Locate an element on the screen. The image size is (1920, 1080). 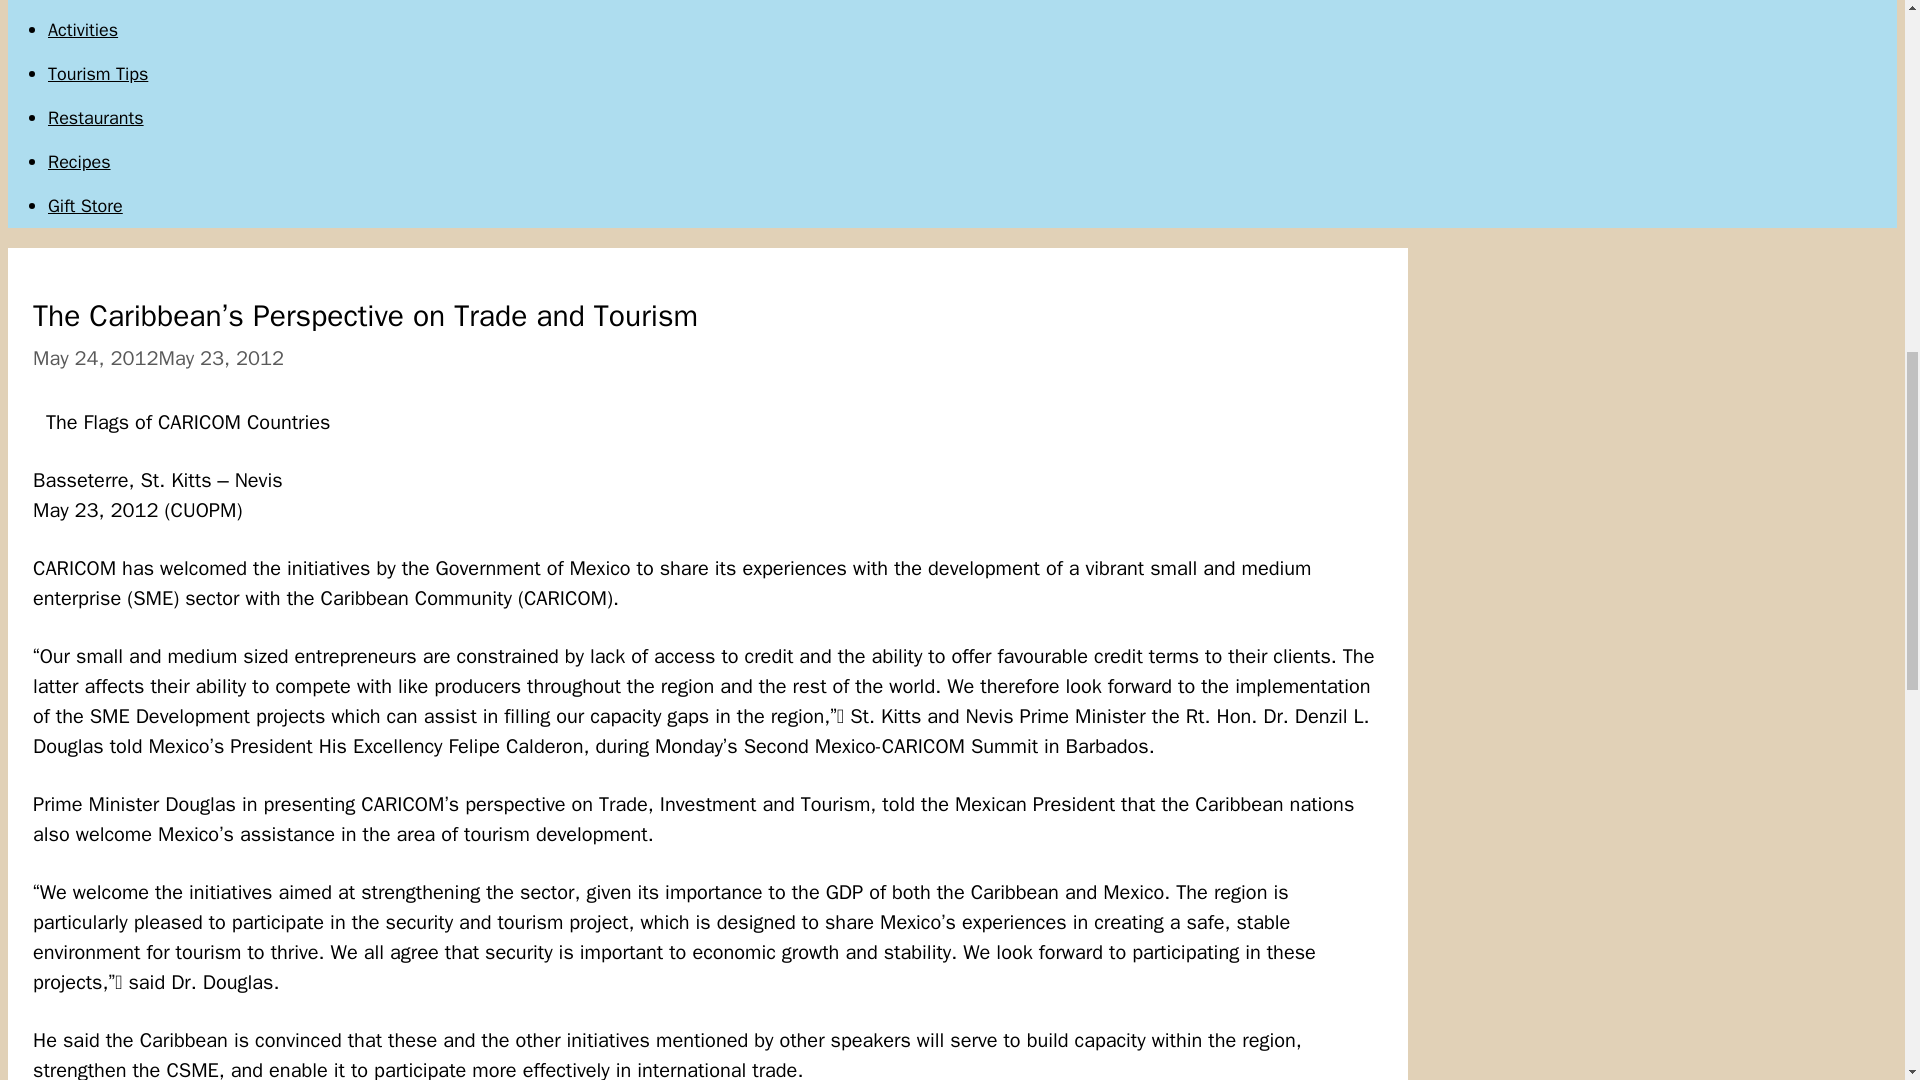
Tourism Tips is located at coordinates (98, 74).